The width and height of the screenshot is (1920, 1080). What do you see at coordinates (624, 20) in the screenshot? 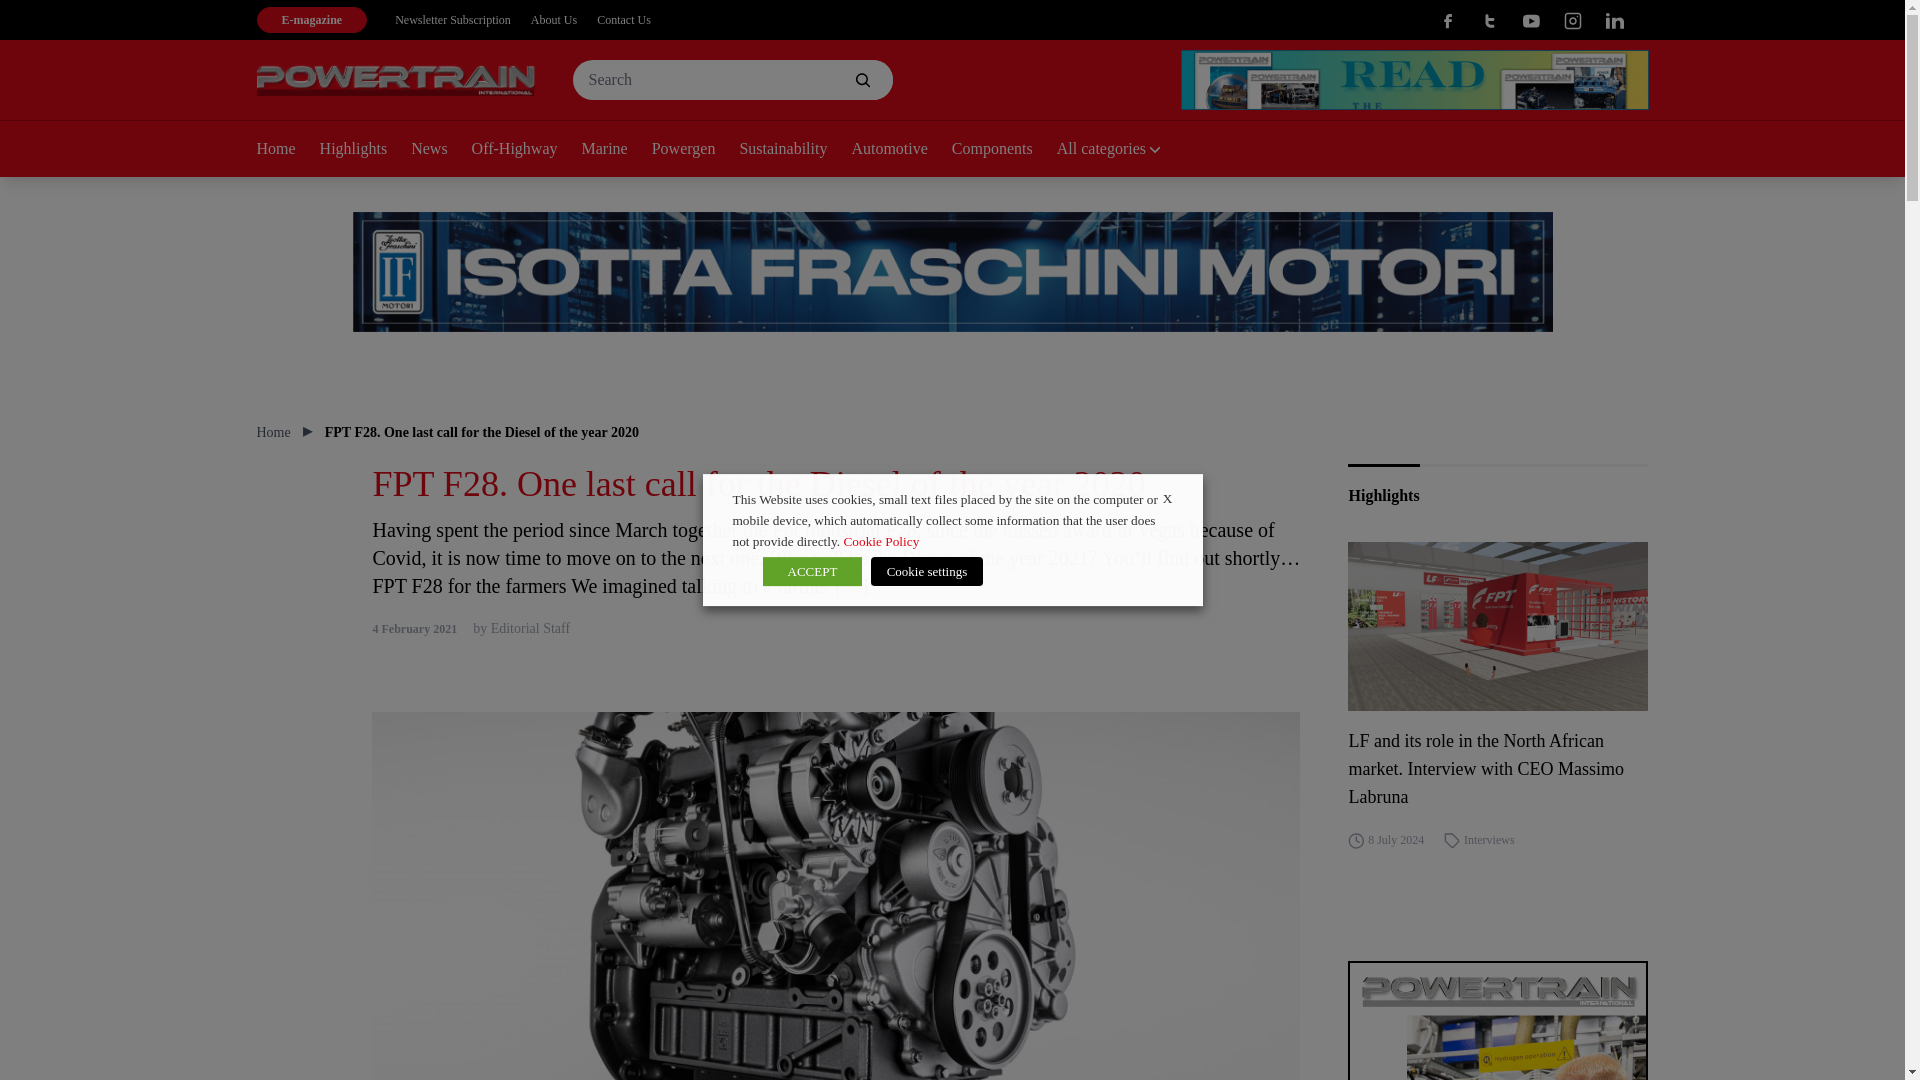
I see `Contact Us` at bounding box center [624, 20].